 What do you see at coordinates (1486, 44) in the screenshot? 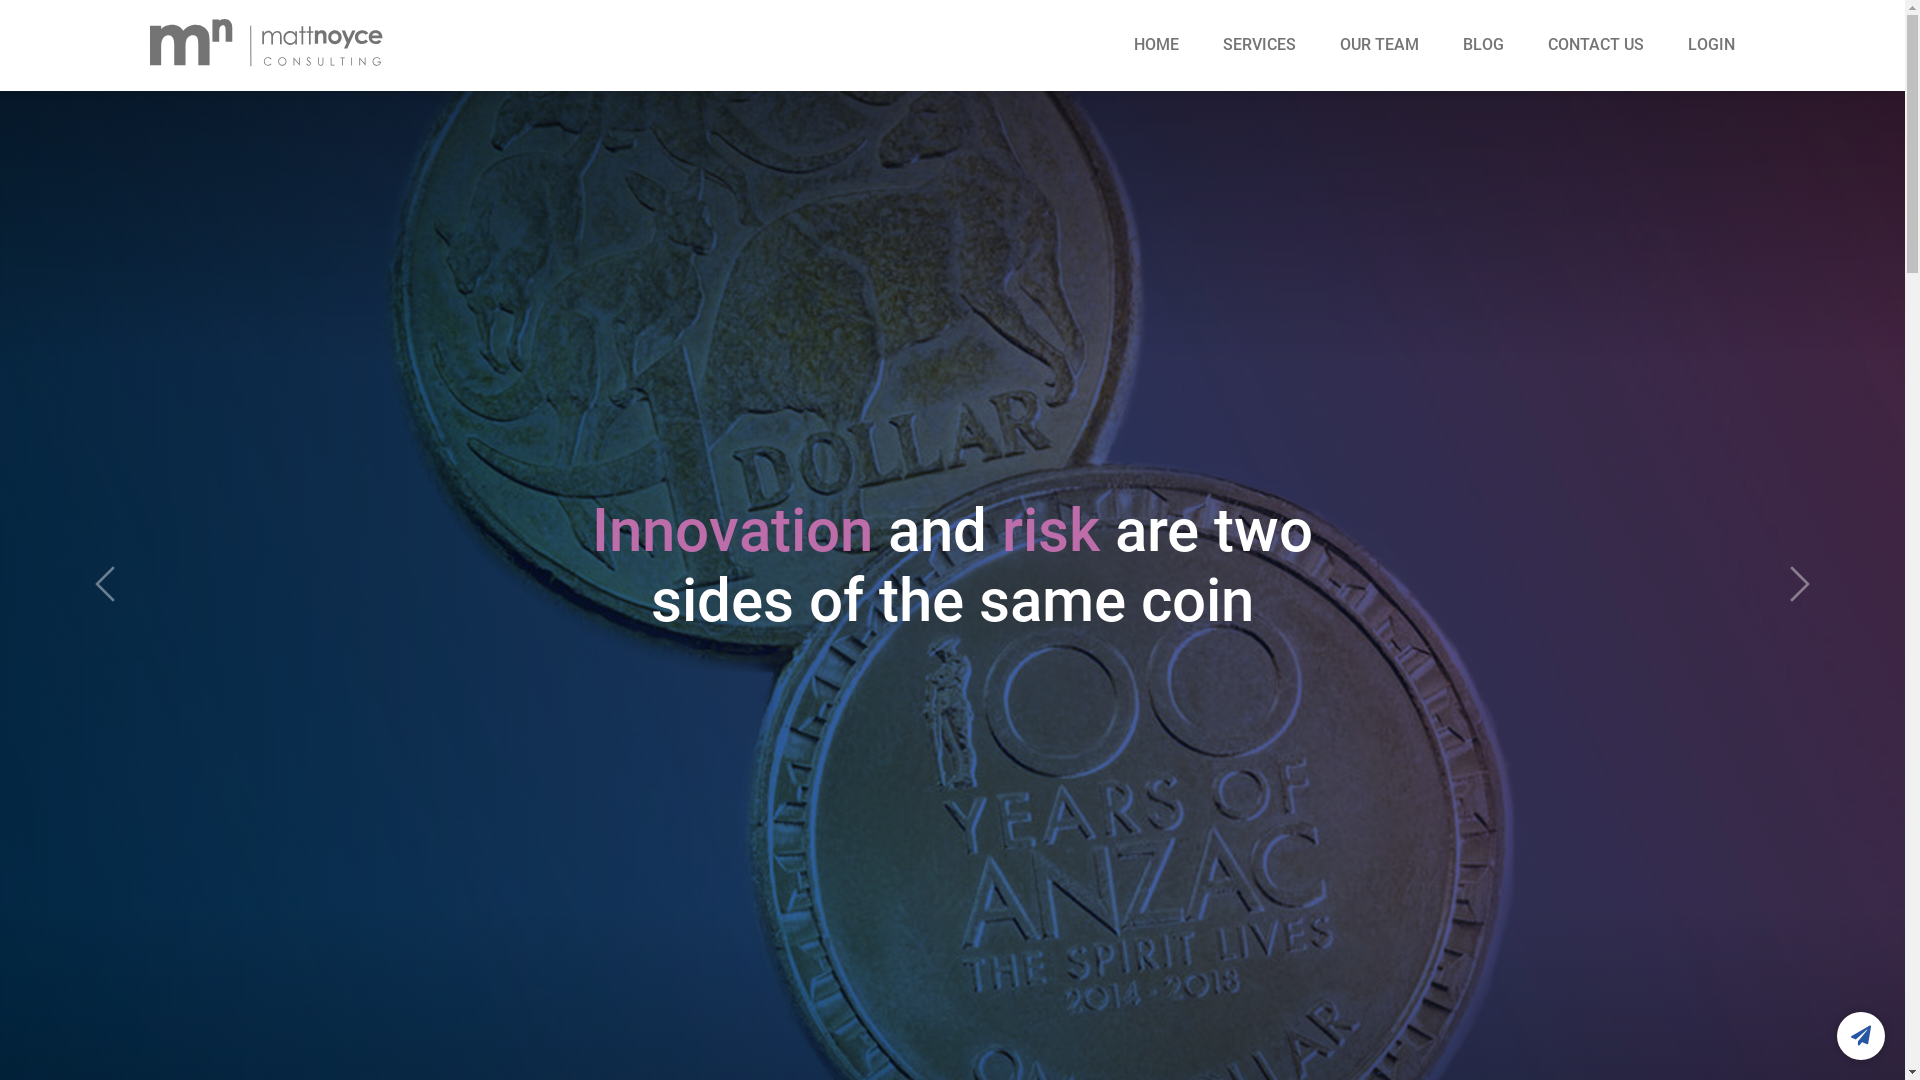
I see `BLOG` at bounding box center [1486, 44].